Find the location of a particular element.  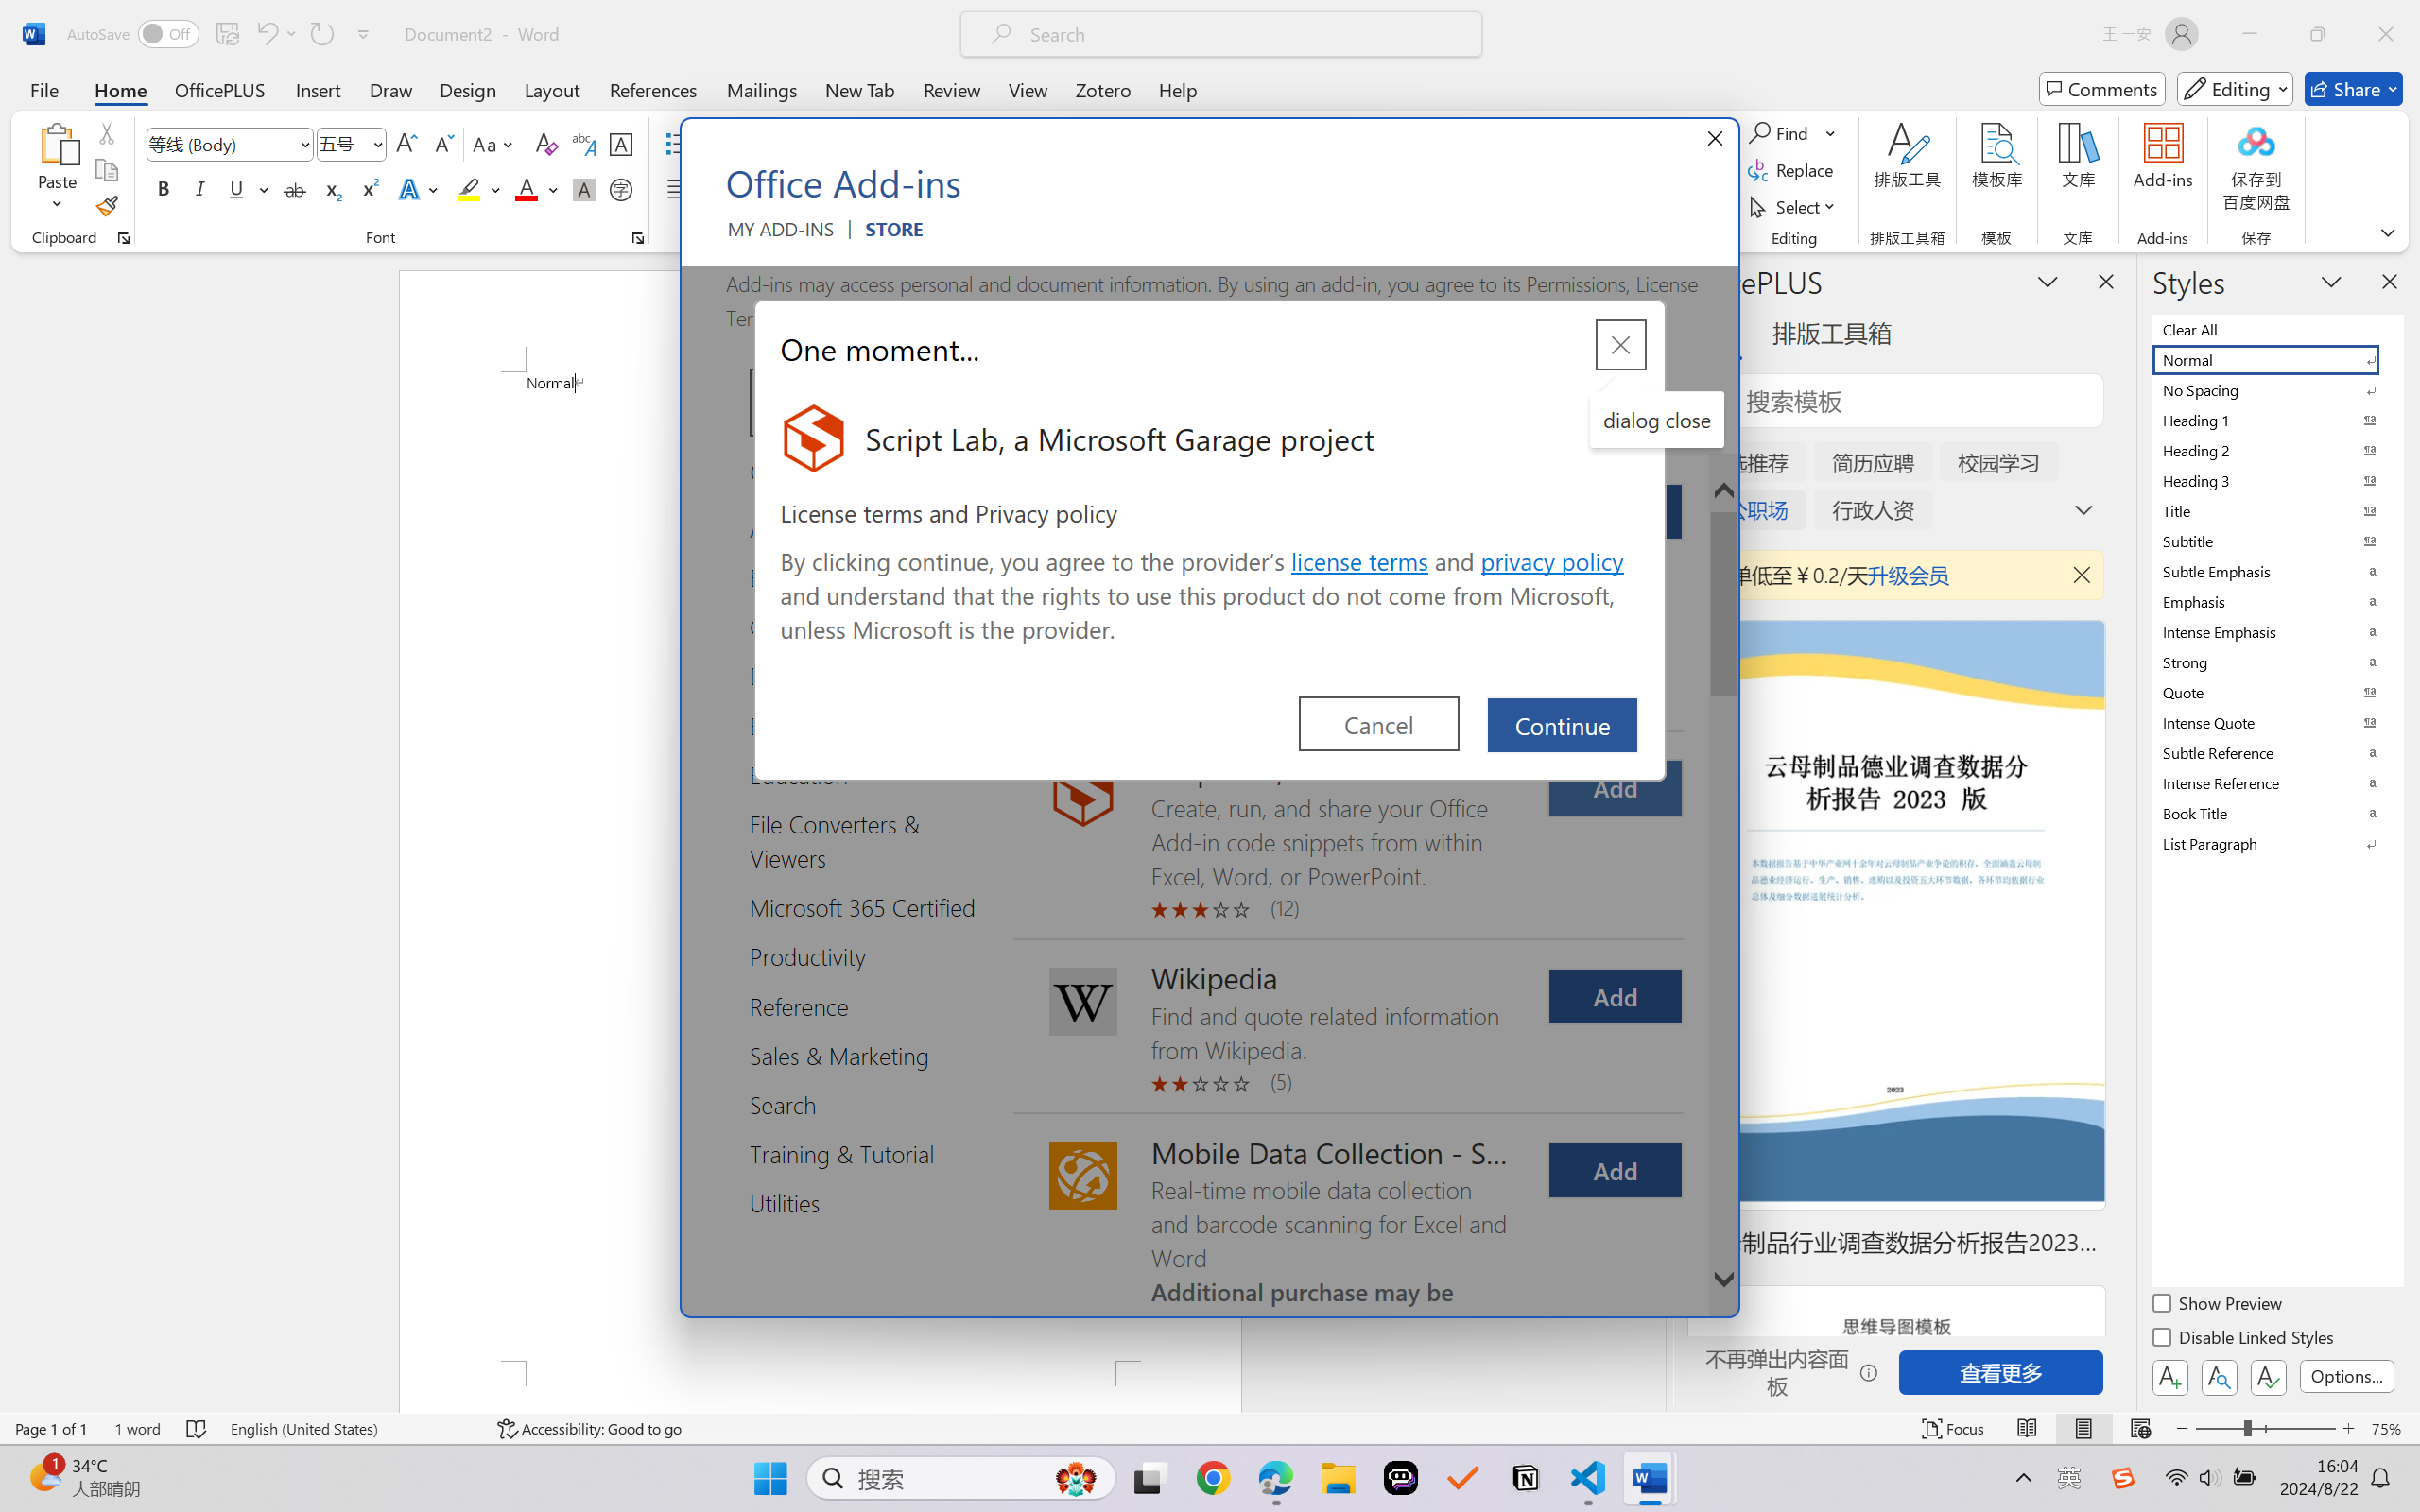

Page Number Page 1 of 1 is located at coordinates (51, 1429).